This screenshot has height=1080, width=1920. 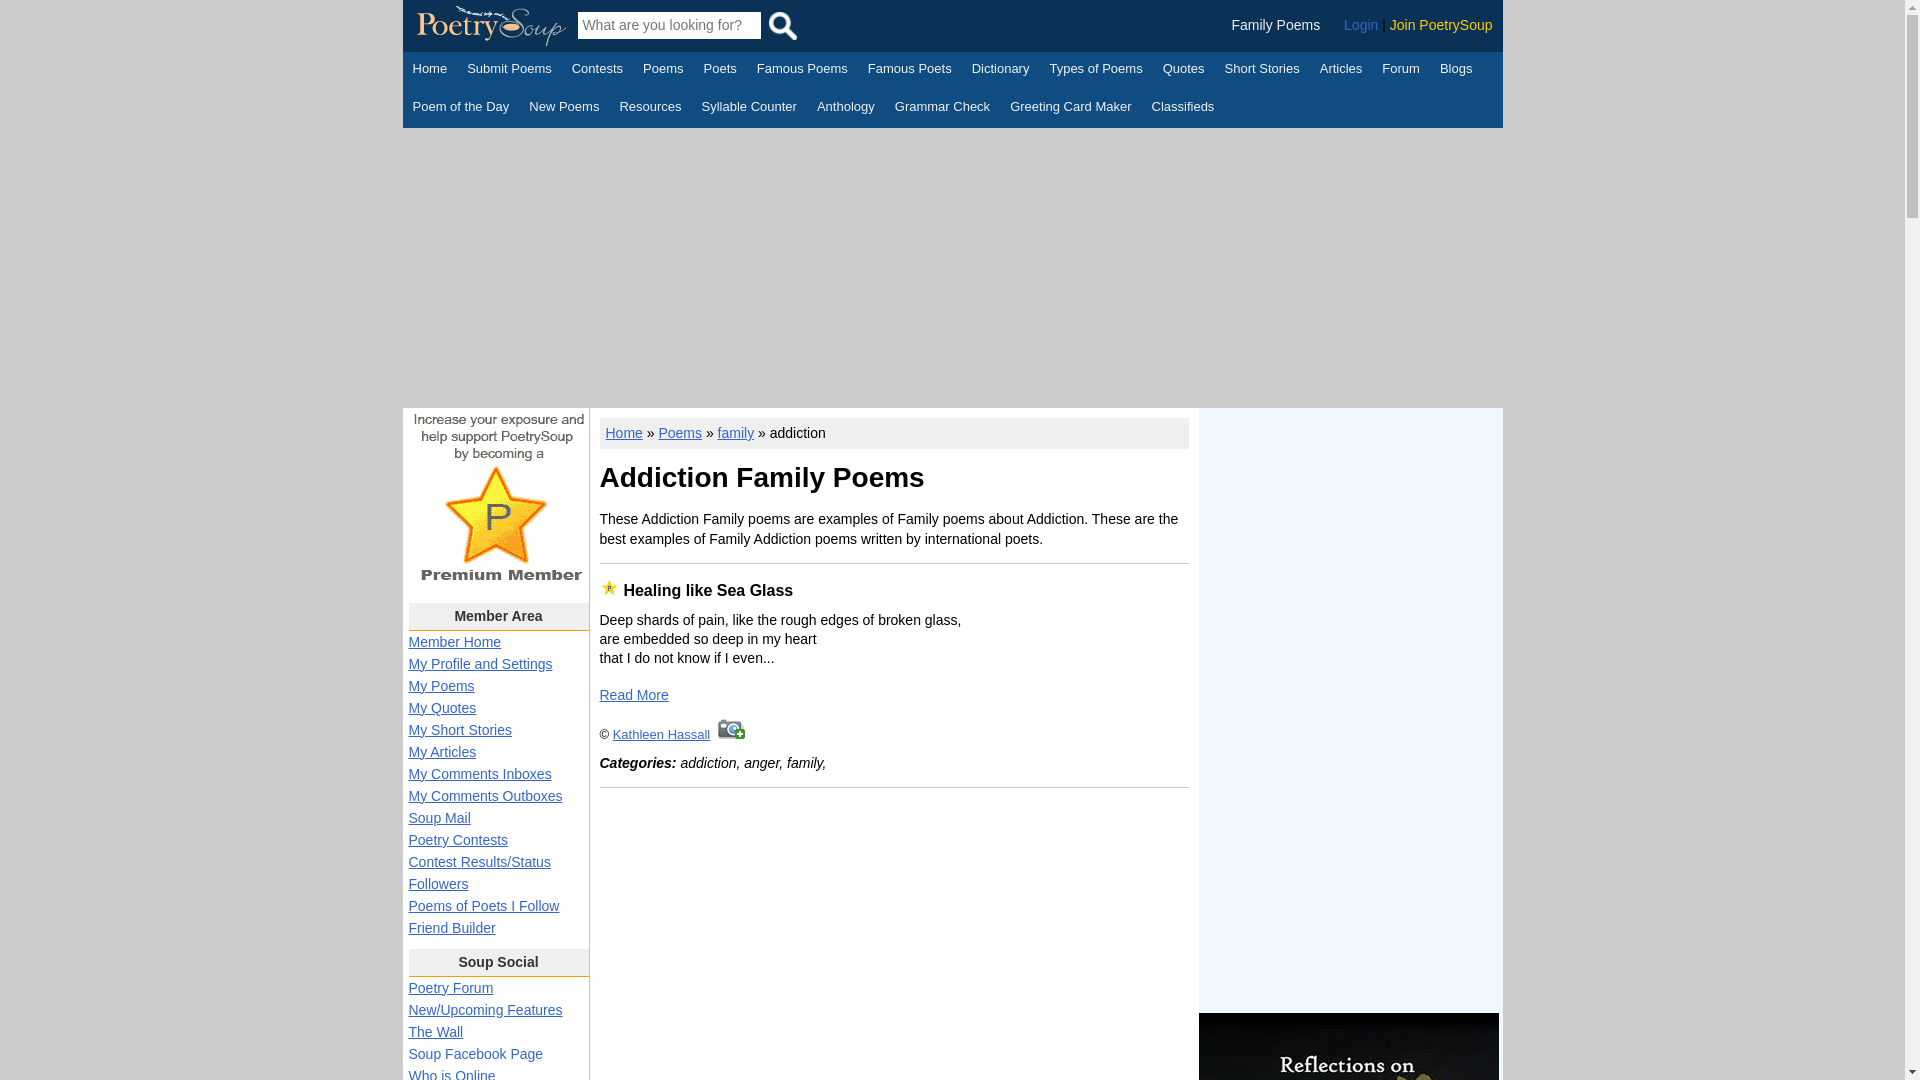 What do you see at coordinates (720, 71) in the screenshot?
I see `Poets` at bounding box center [720, 71].